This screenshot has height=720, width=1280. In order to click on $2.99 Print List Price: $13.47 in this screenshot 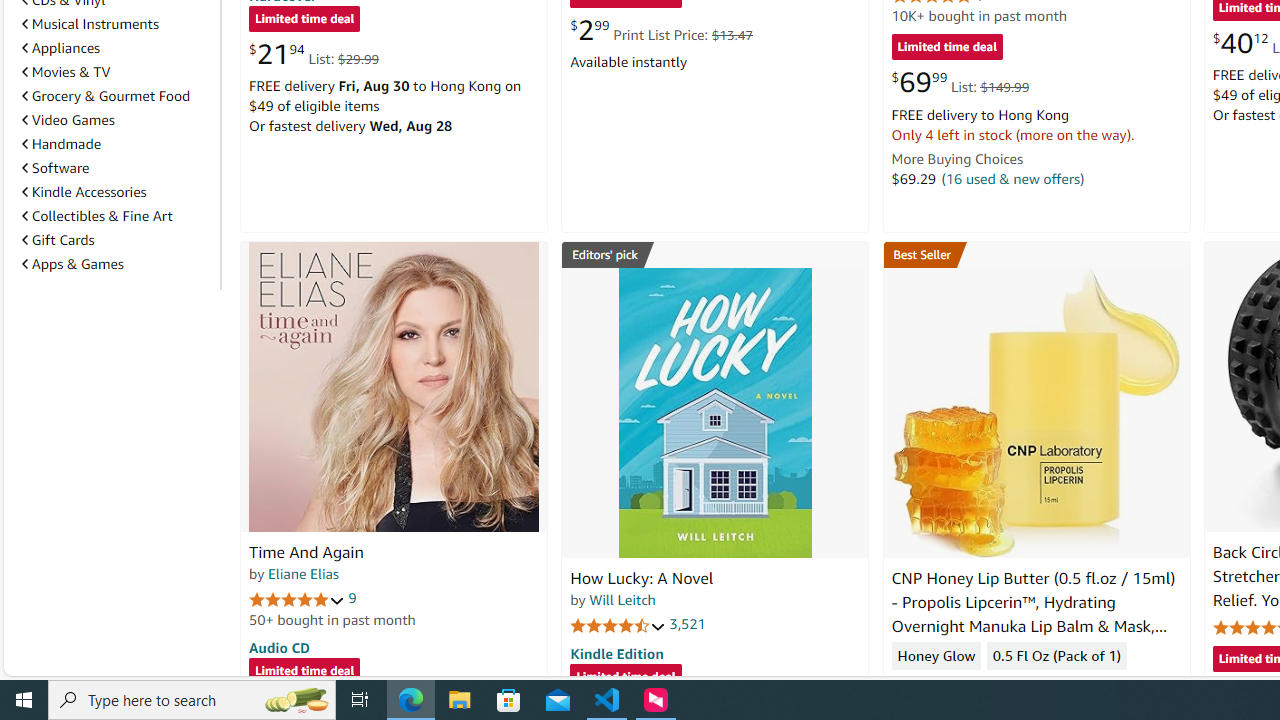, I will do `click(660, 30)`.